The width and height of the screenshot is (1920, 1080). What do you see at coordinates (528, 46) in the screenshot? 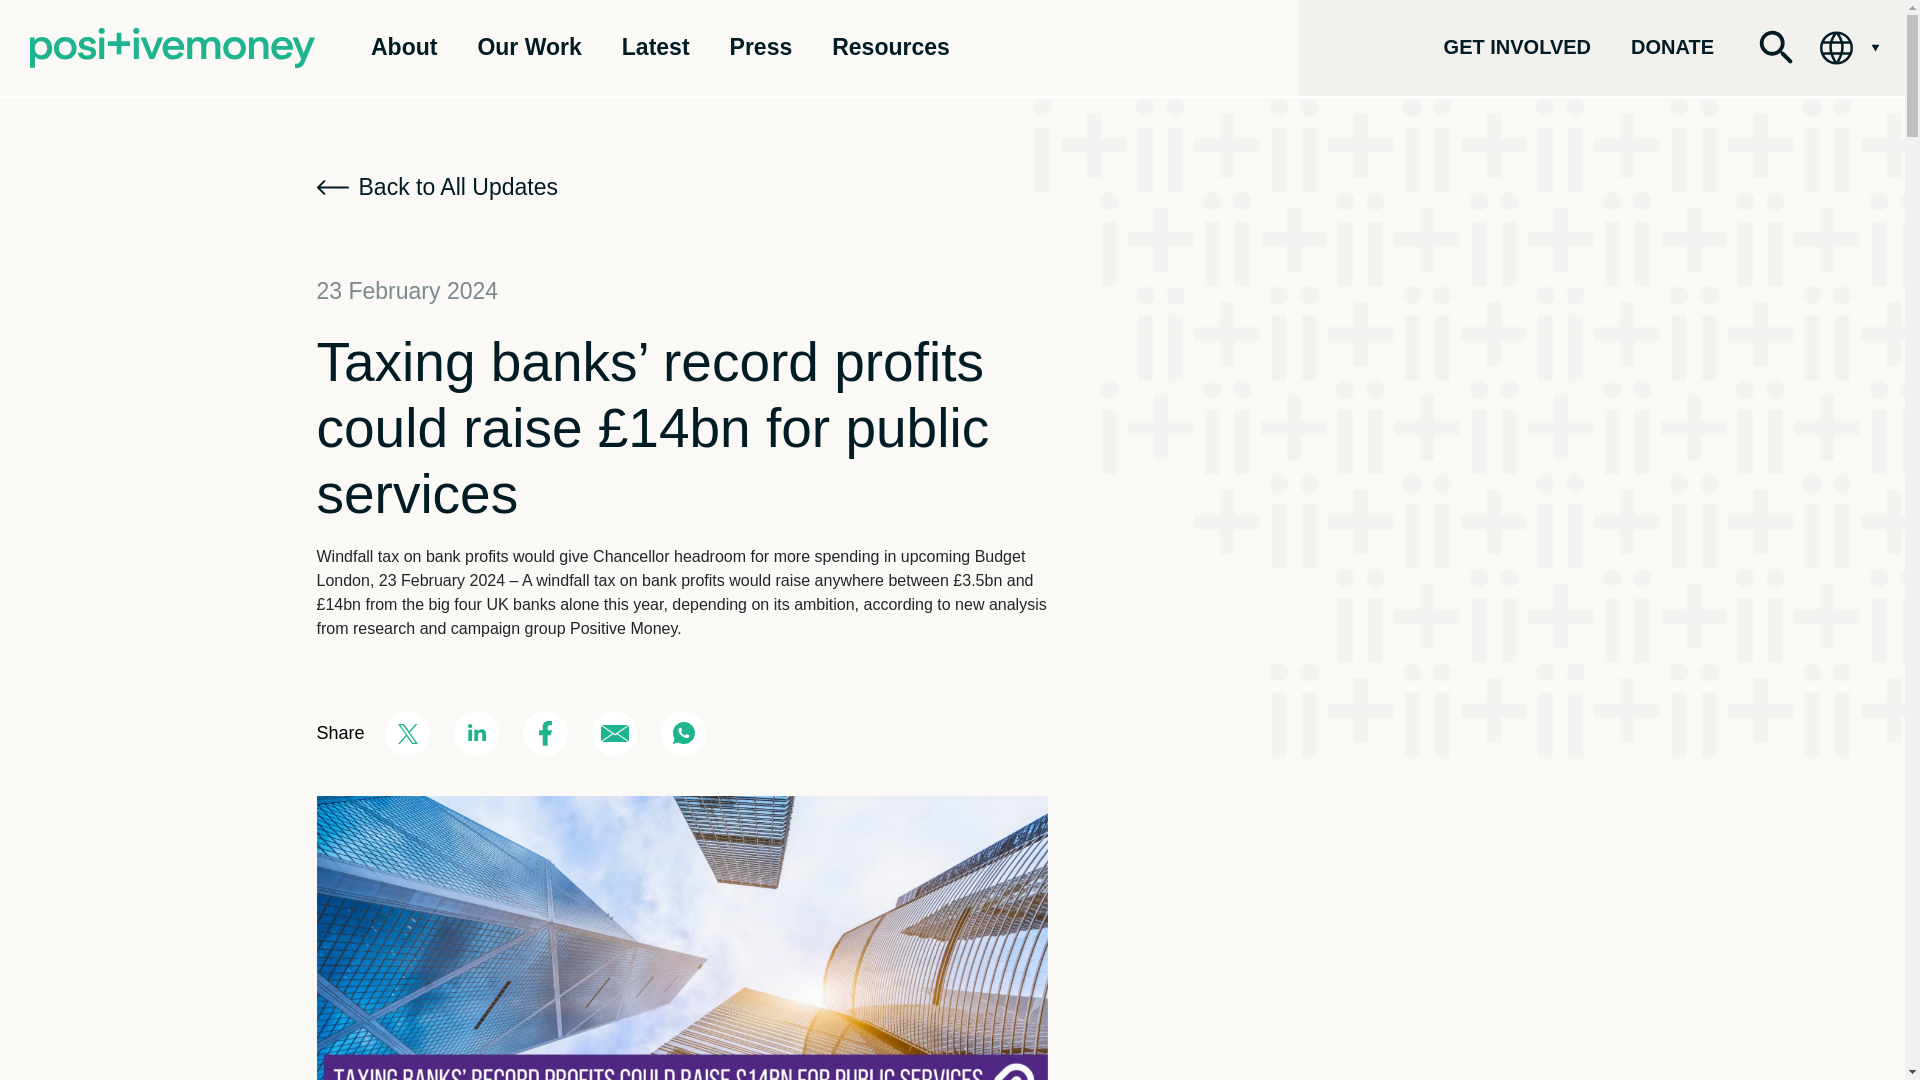
I see `Our Work` at bounding box center [528, 46].